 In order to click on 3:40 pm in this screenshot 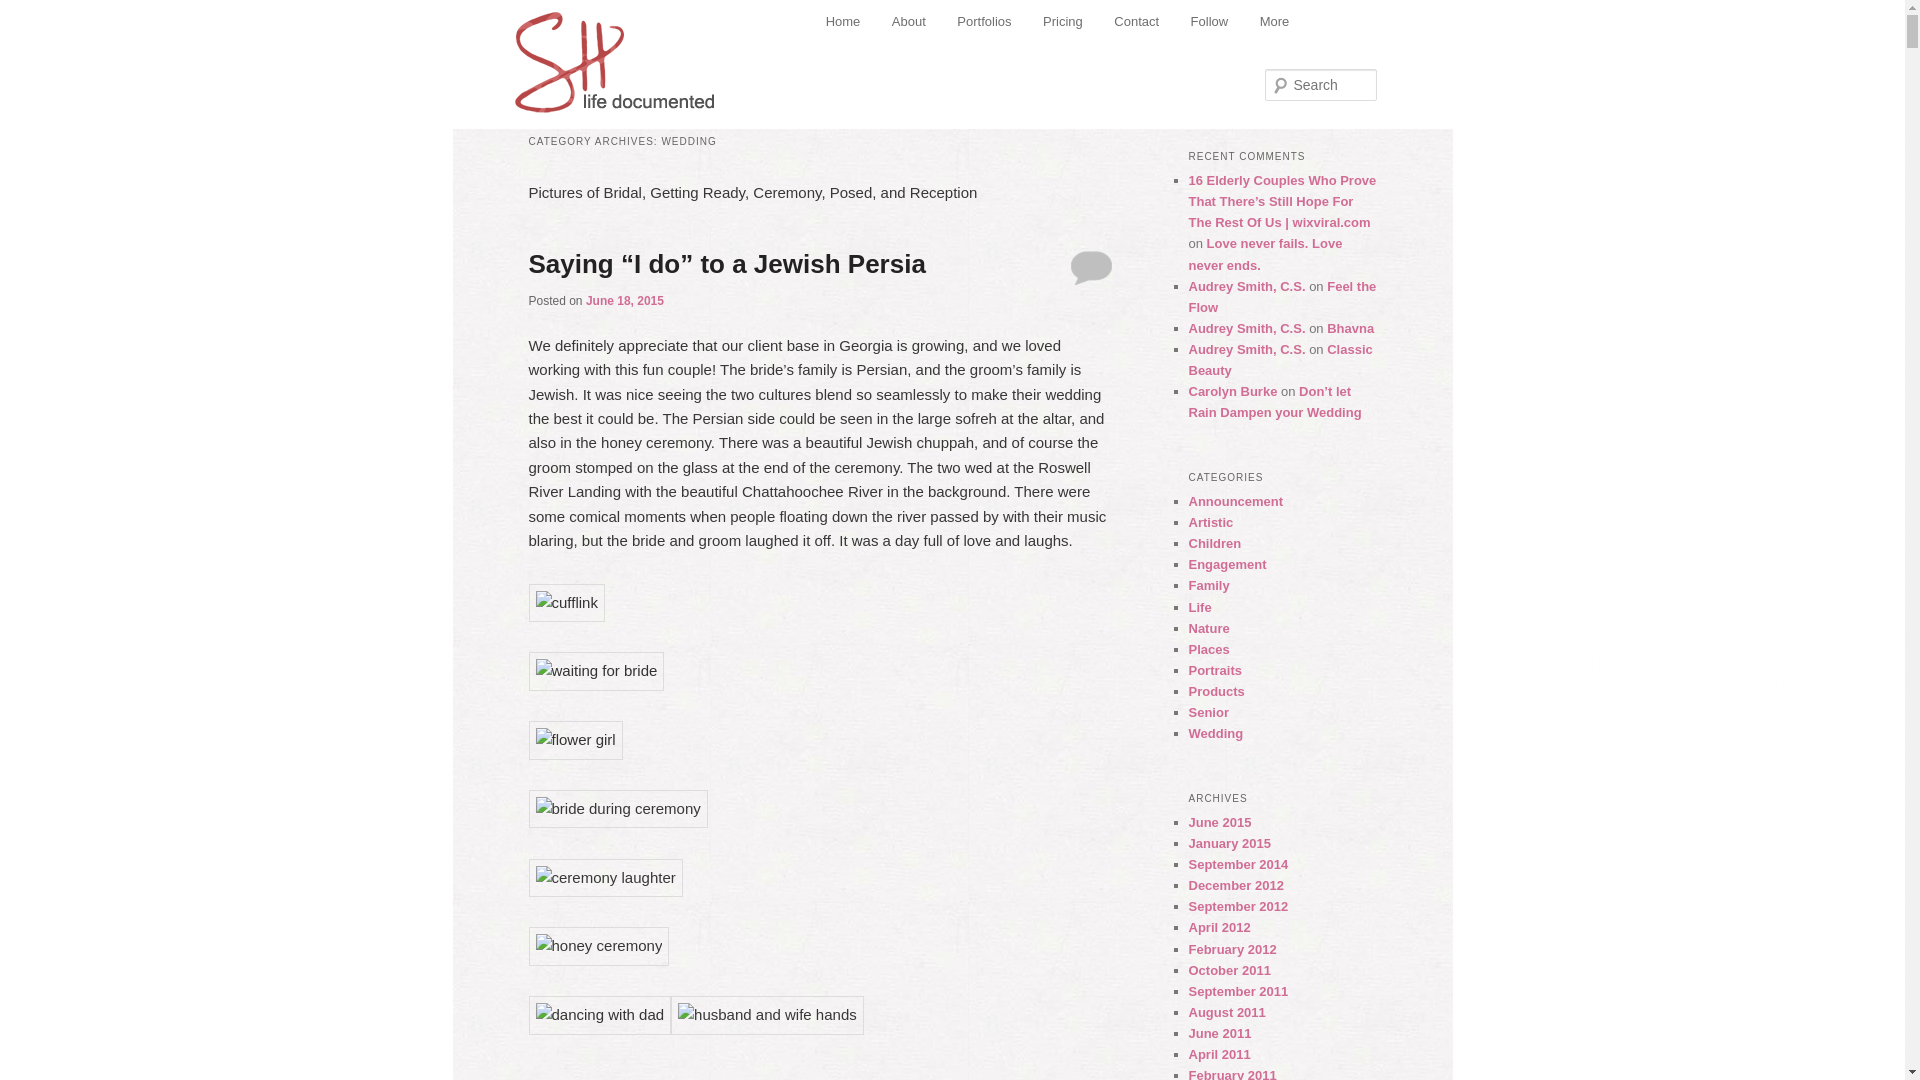, I will do `click(624, 300)`.